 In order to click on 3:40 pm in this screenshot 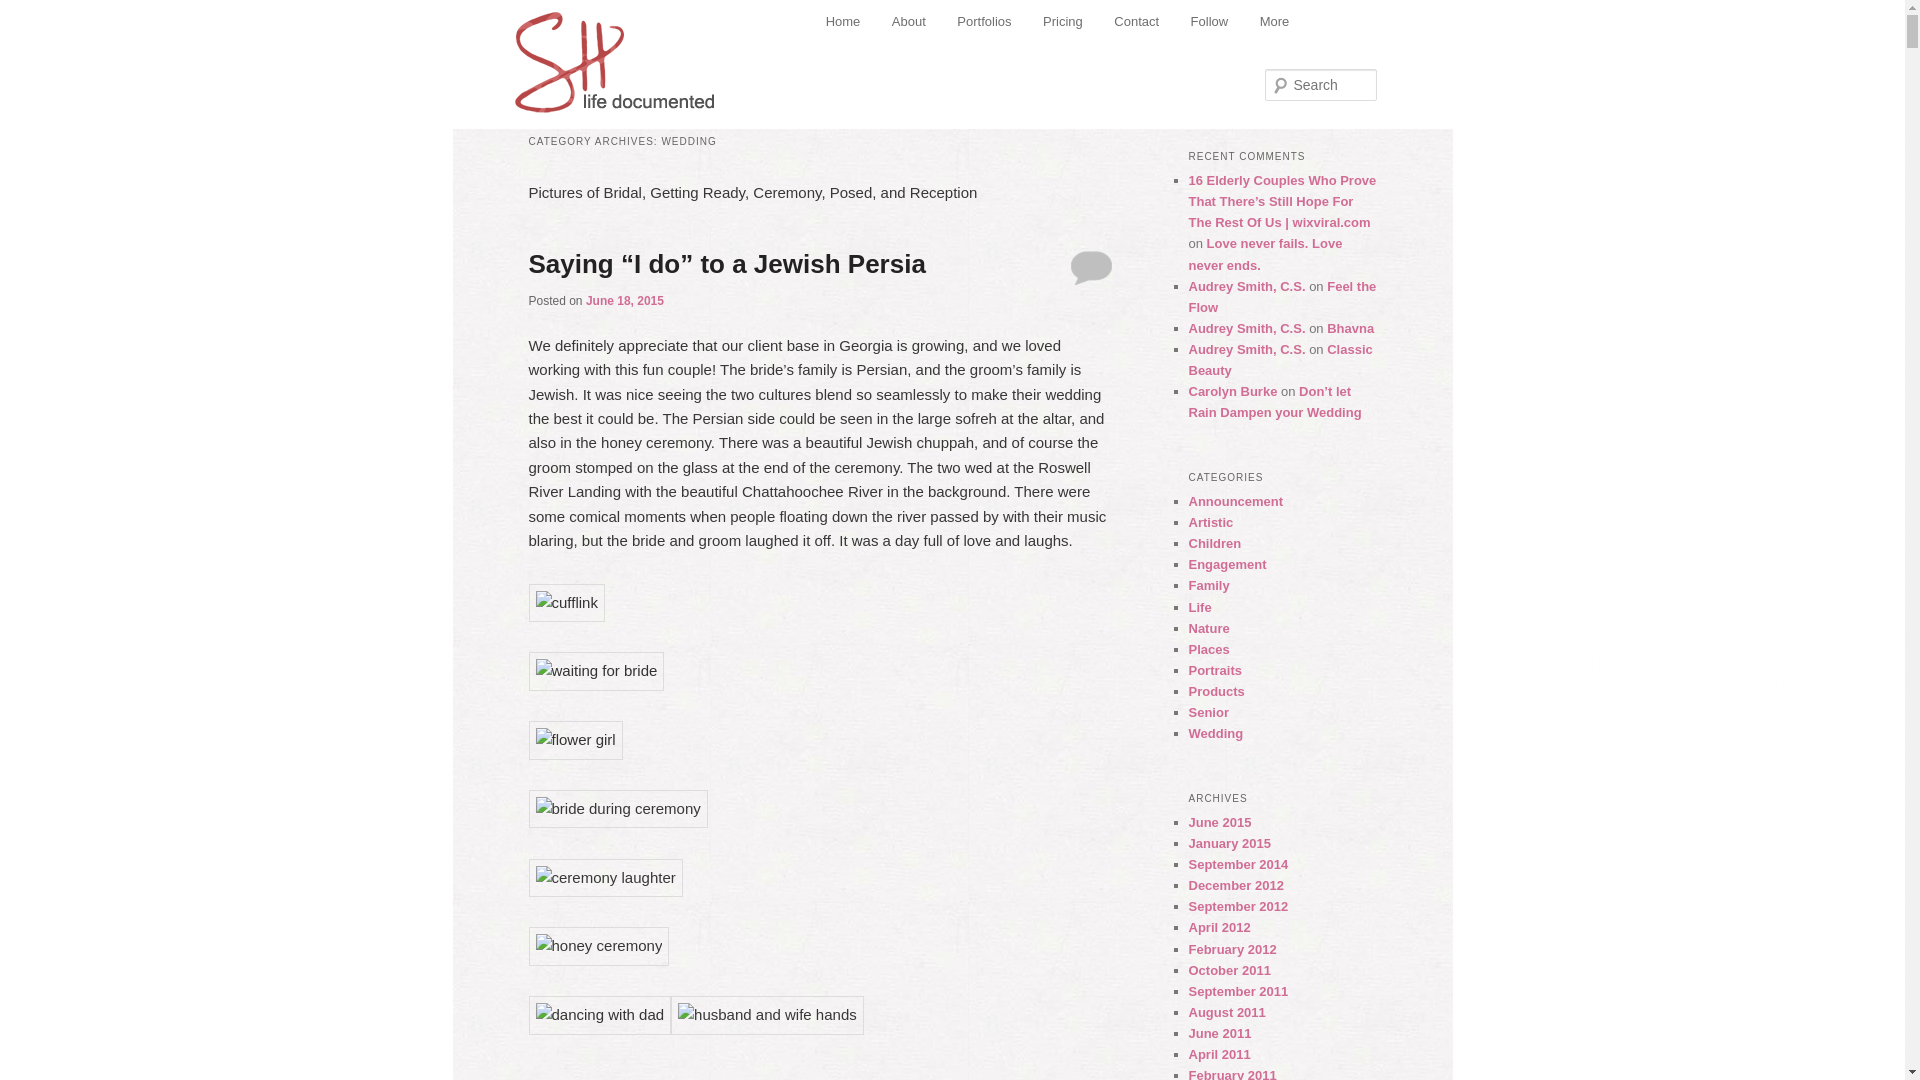, I will do `click(624, 300)`.